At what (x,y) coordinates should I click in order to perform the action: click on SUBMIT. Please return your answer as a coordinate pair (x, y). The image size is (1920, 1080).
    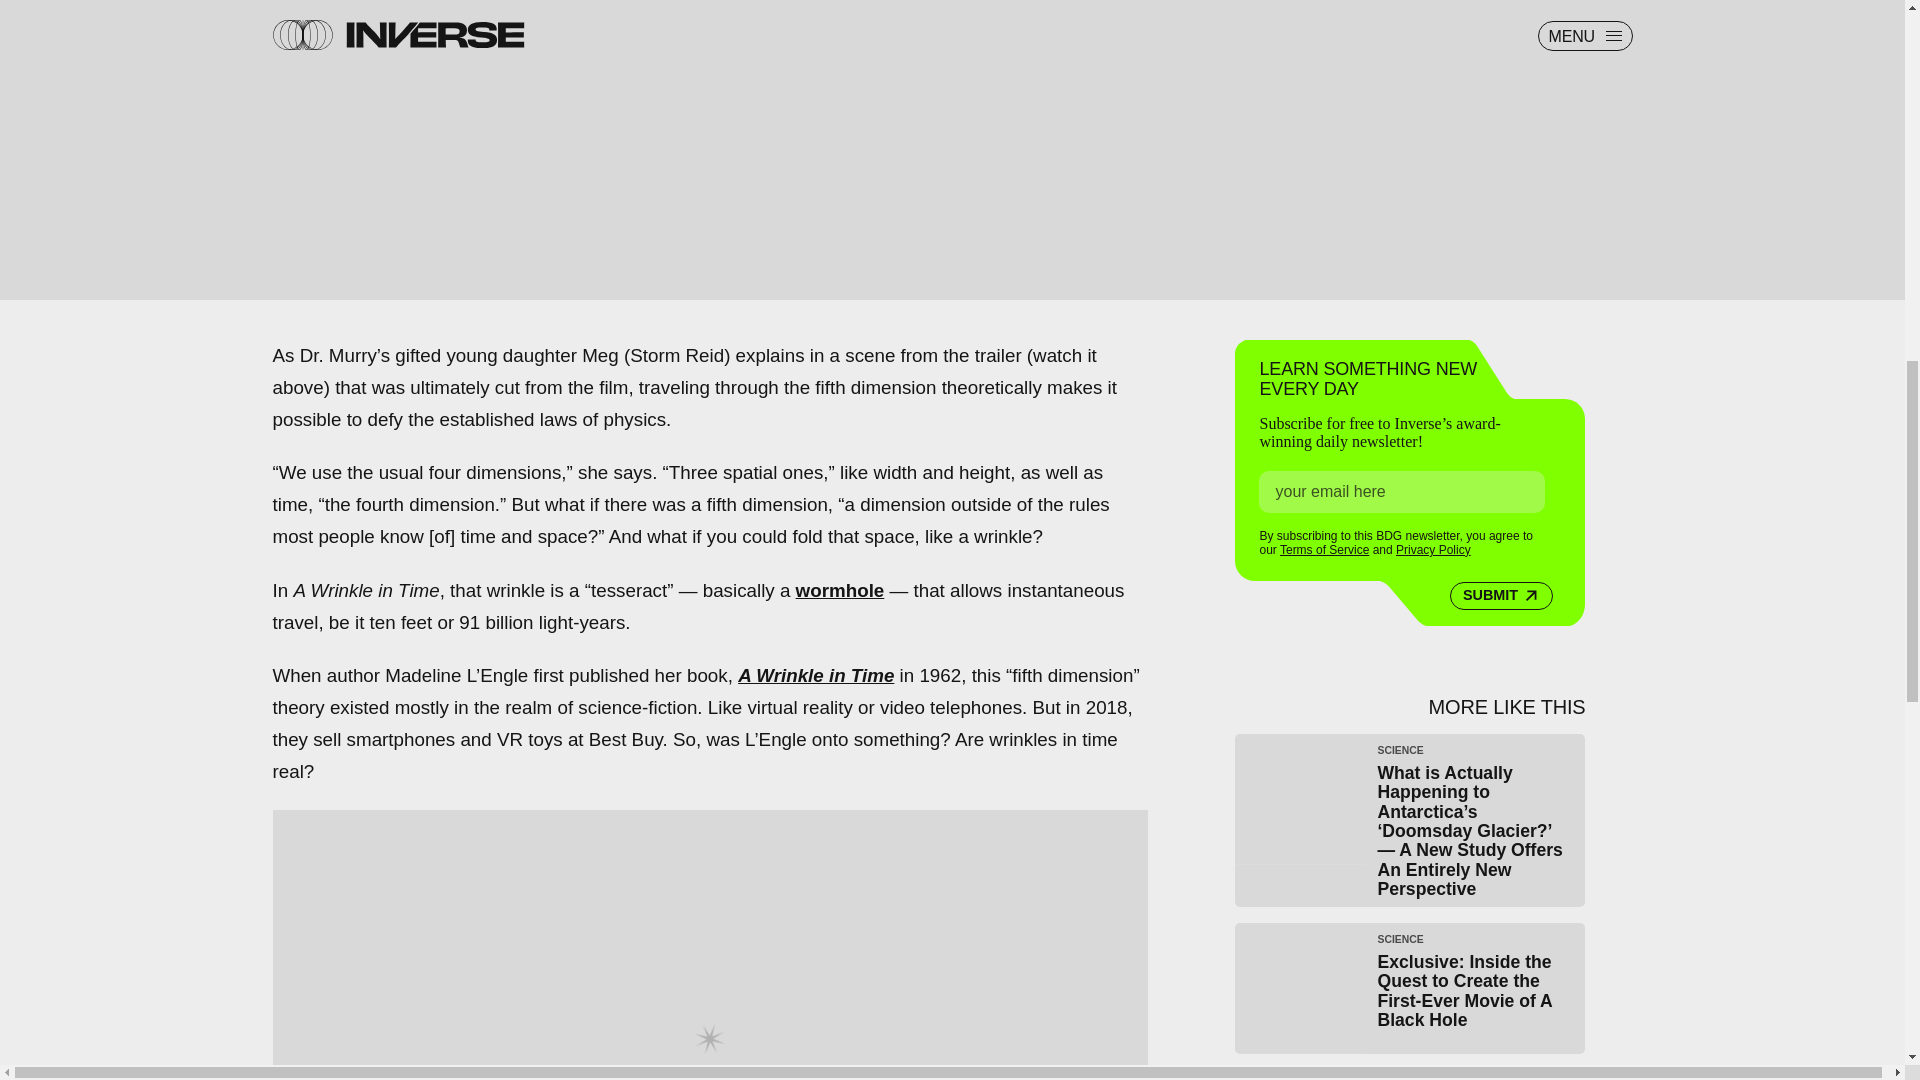
    Looking at the image, I should click on (1501, 596).